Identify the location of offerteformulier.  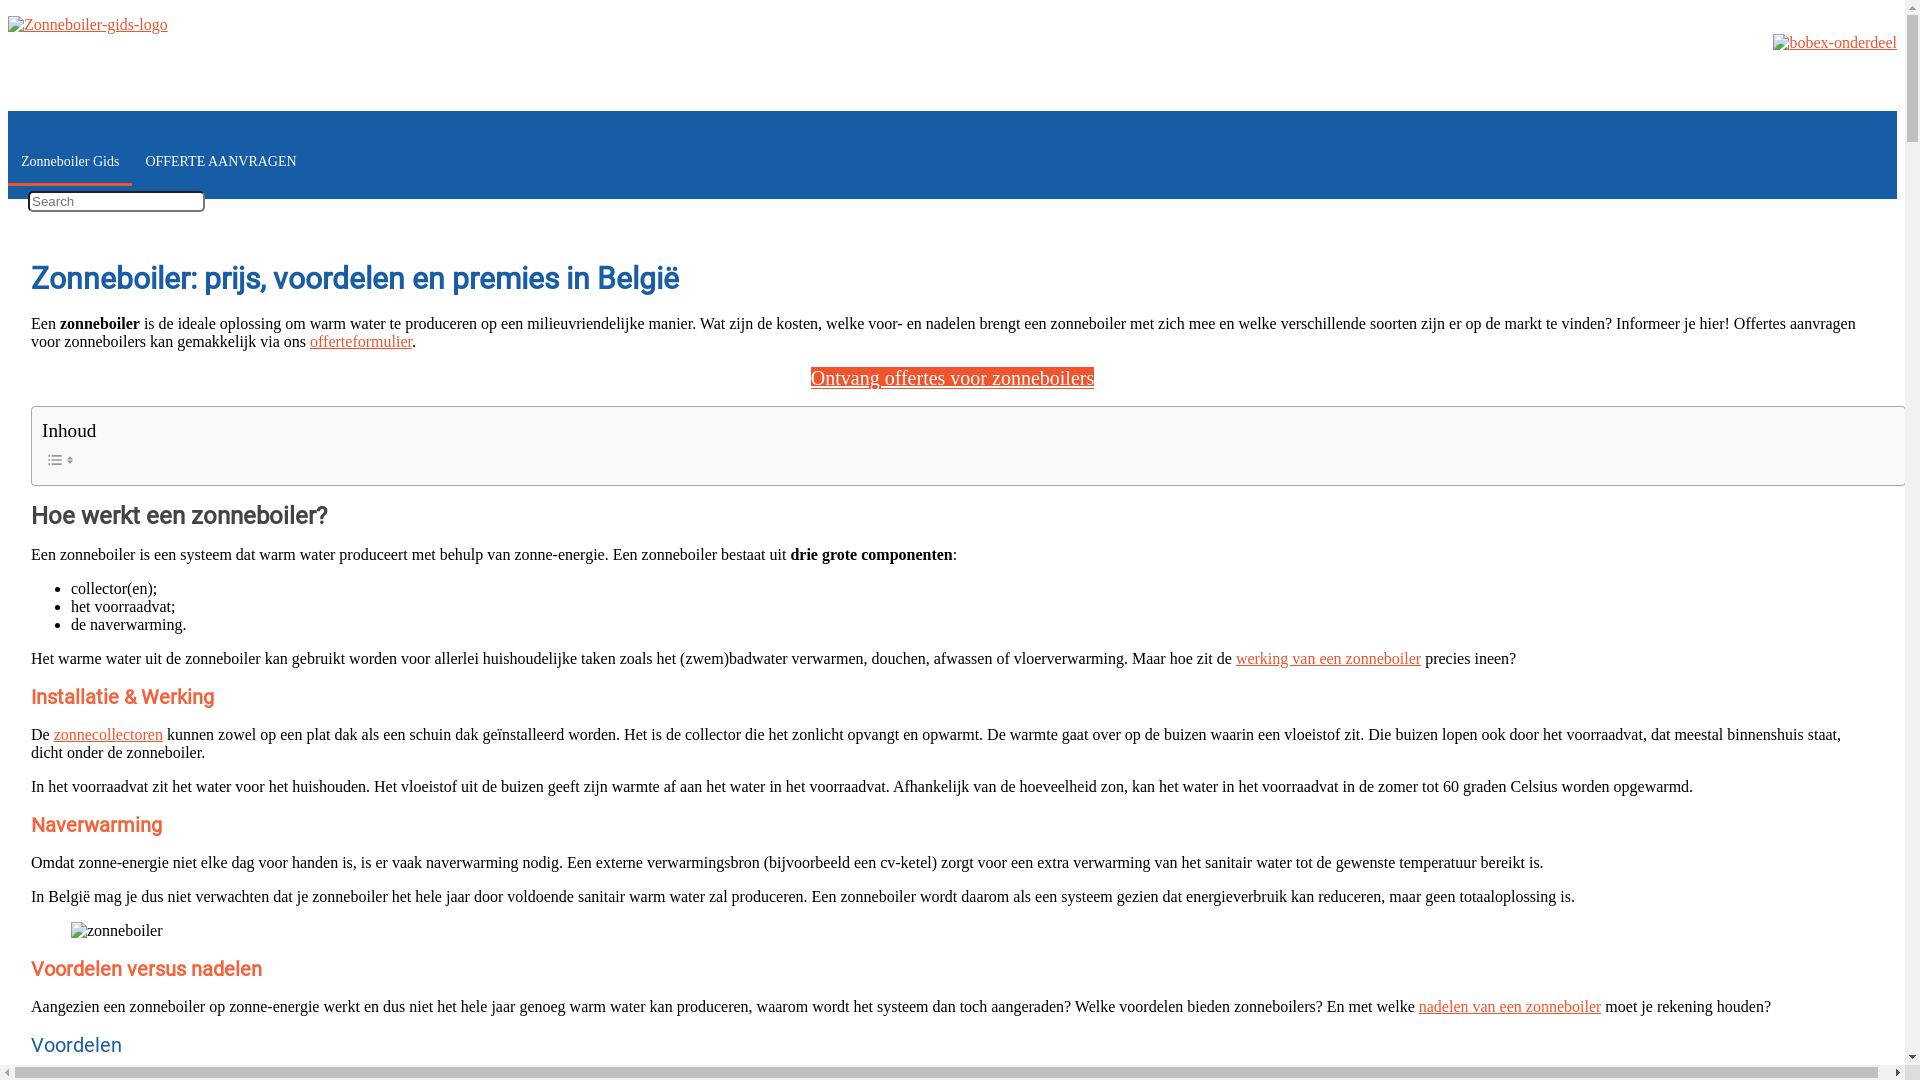
(361, 342).